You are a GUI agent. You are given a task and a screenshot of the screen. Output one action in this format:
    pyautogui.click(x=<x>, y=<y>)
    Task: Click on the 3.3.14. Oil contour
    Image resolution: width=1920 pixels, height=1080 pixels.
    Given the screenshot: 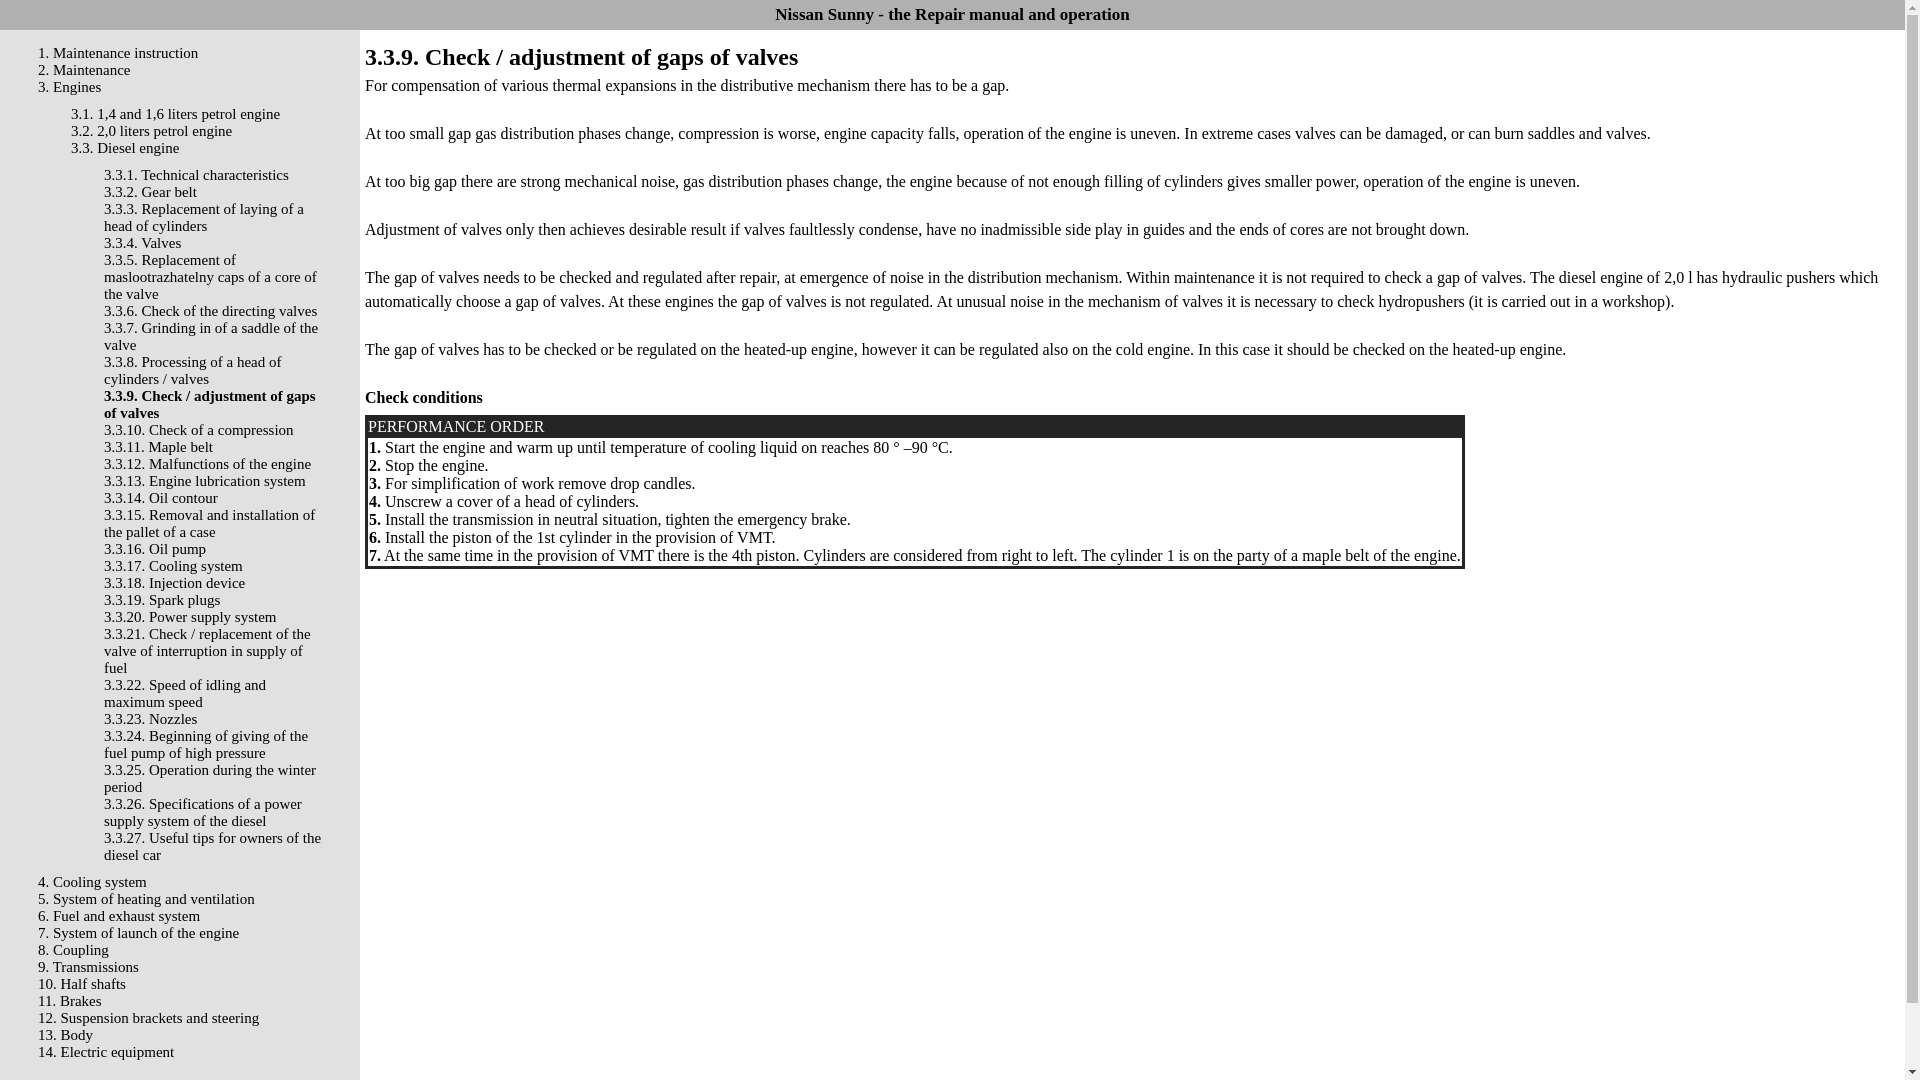 What is the action you would take?
    pyautogui.click(x=160, y=498)
    